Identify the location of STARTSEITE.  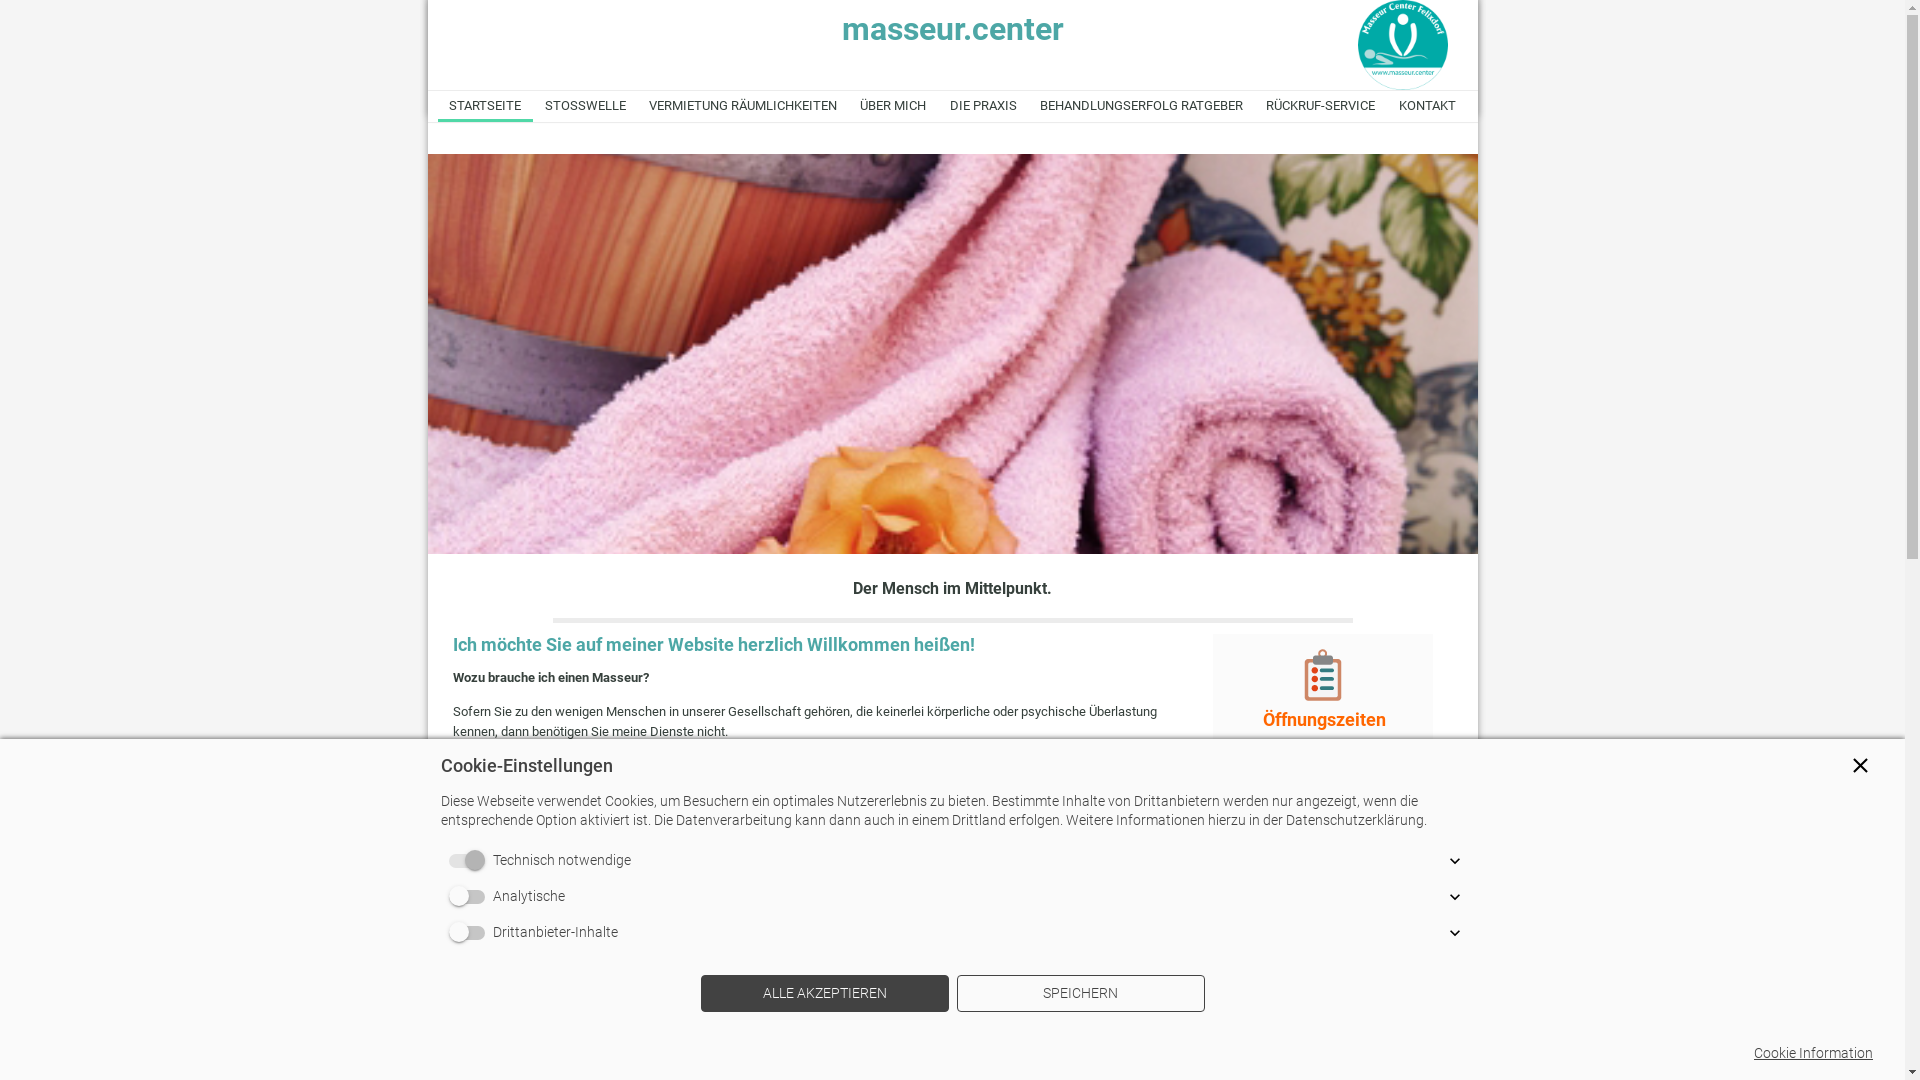
(486, 105).